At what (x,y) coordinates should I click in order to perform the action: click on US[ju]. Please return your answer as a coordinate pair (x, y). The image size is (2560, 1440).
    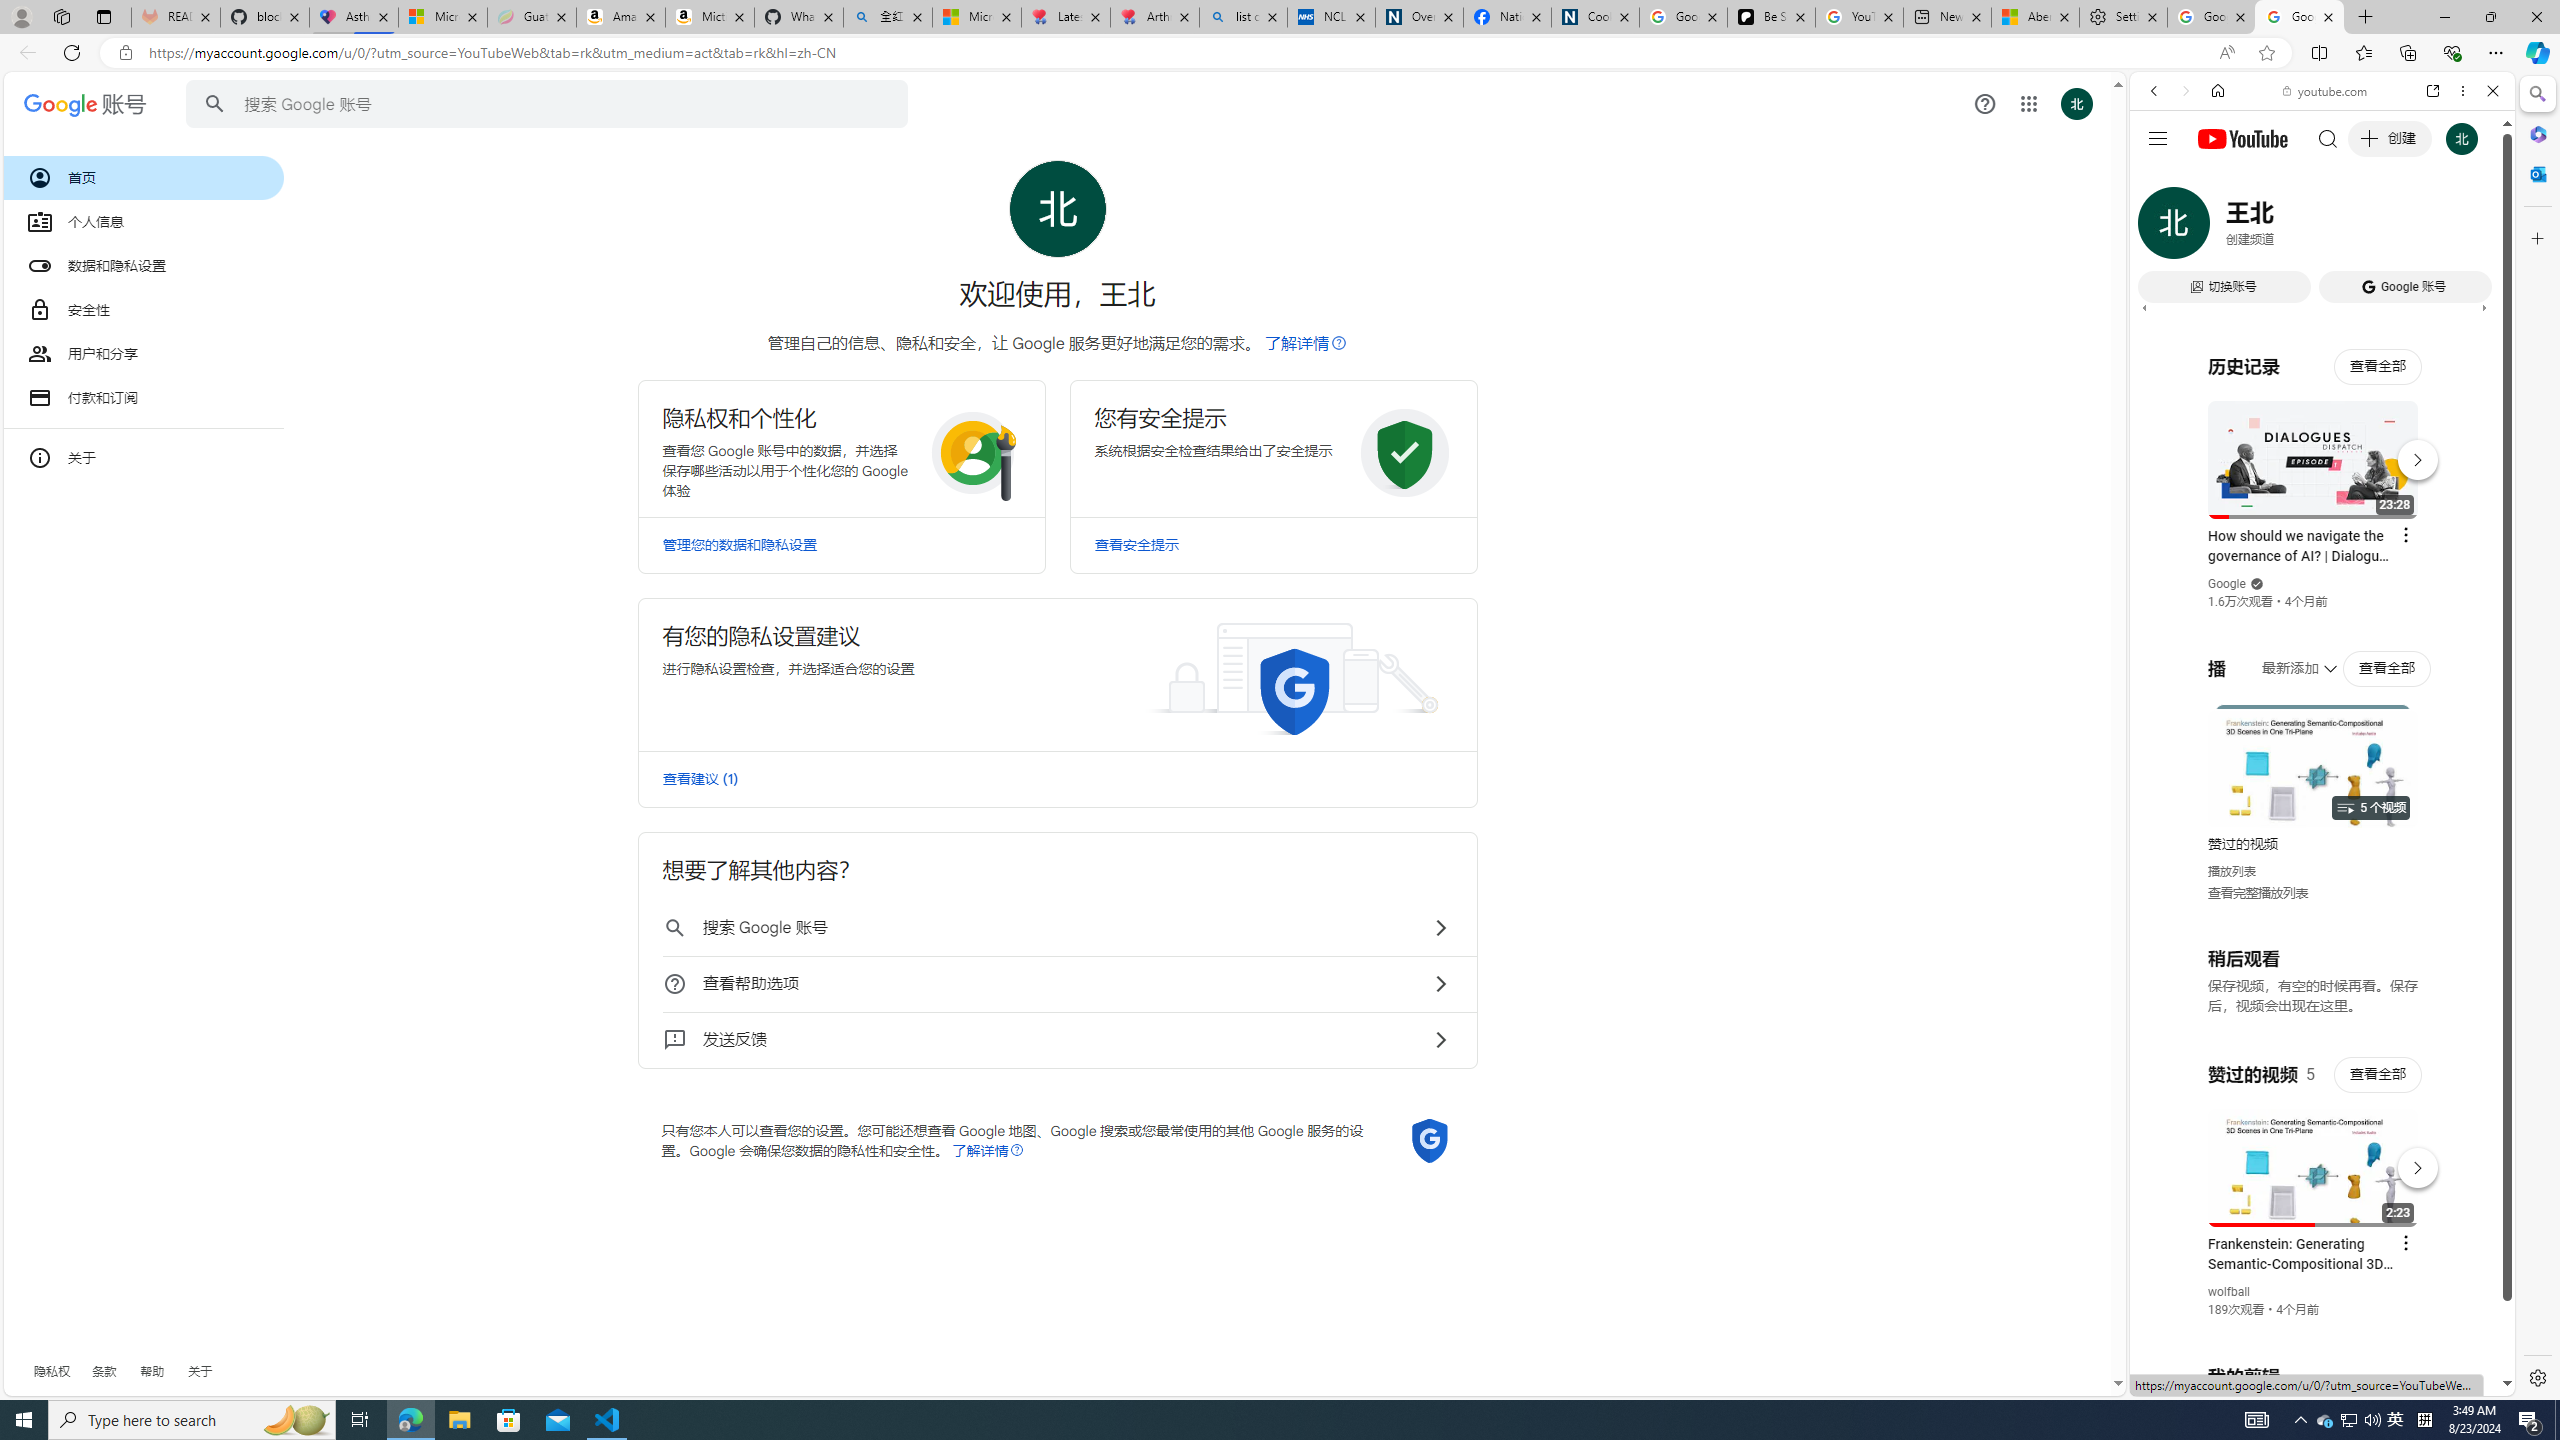
    Looking at the image, I should click on (2196, 1380).